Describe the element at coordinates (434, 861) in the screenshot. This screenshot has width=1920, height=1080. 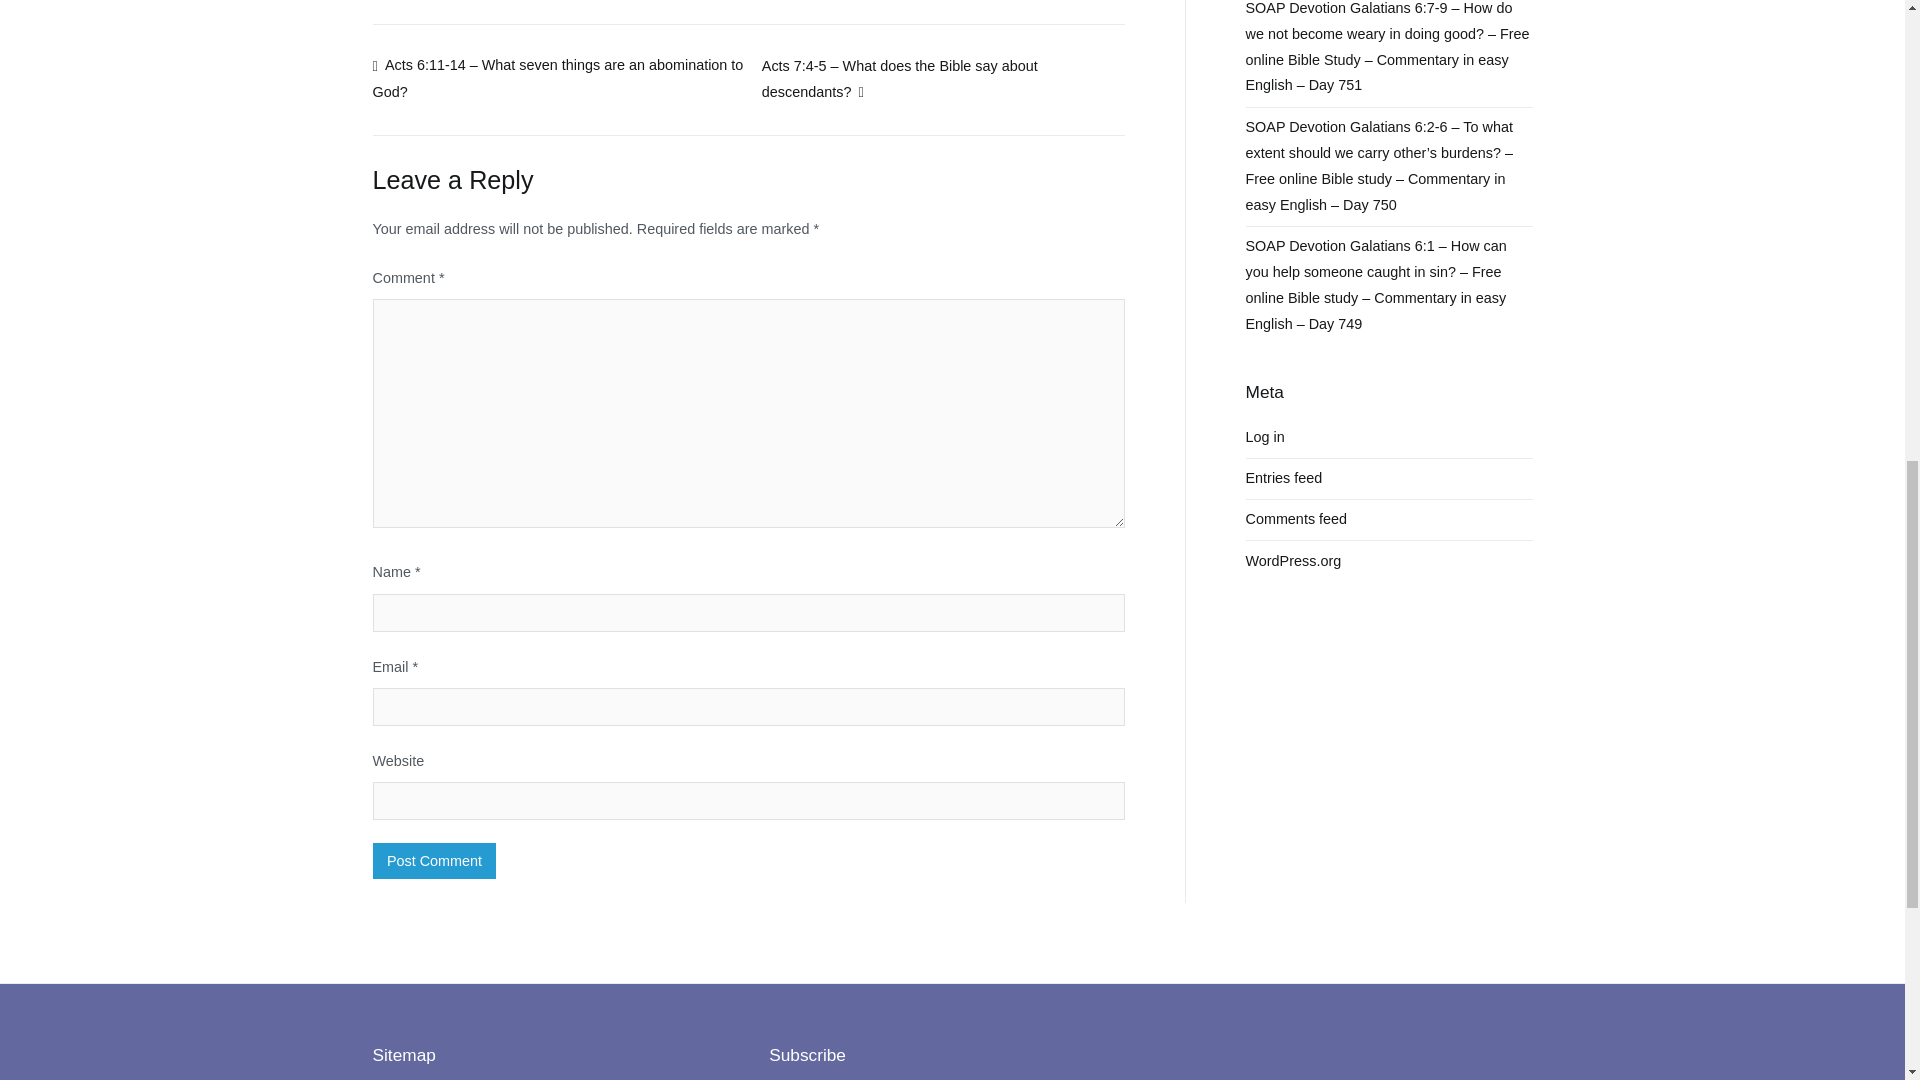
I see `Post Comment` at that location.